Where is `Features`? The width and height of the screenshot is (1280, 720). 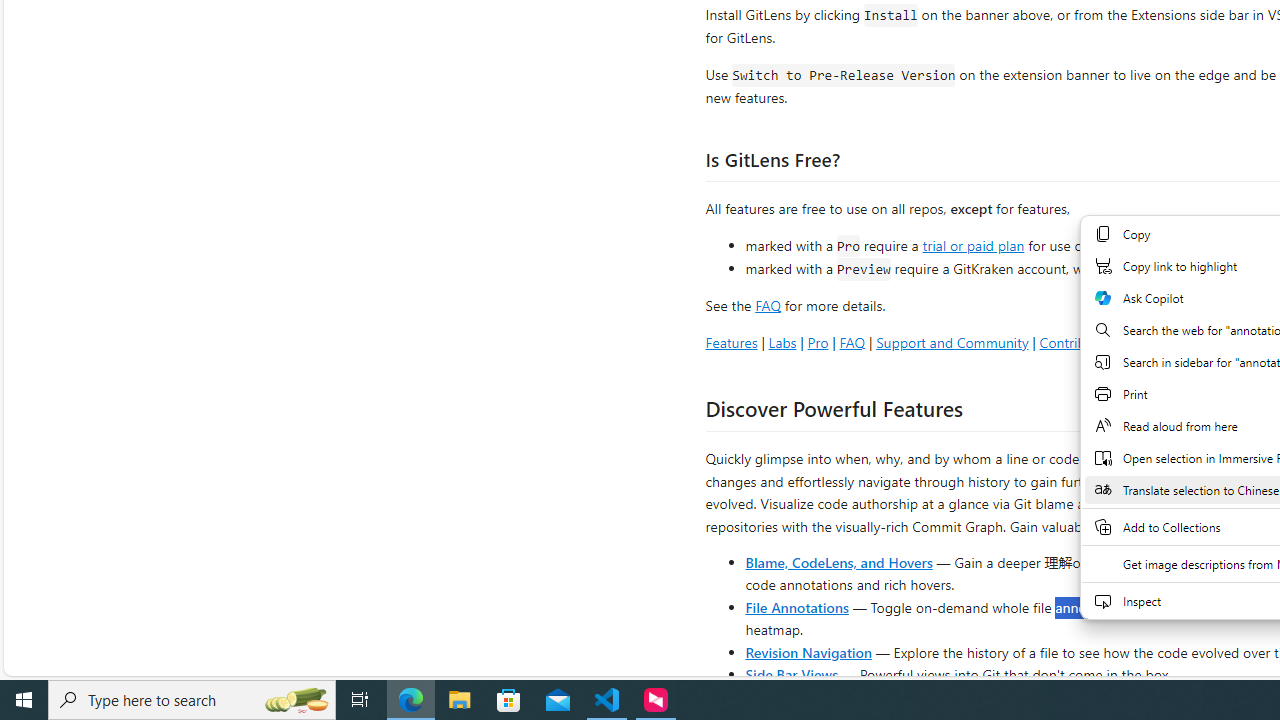 Features is located at coordinates (731, 342).